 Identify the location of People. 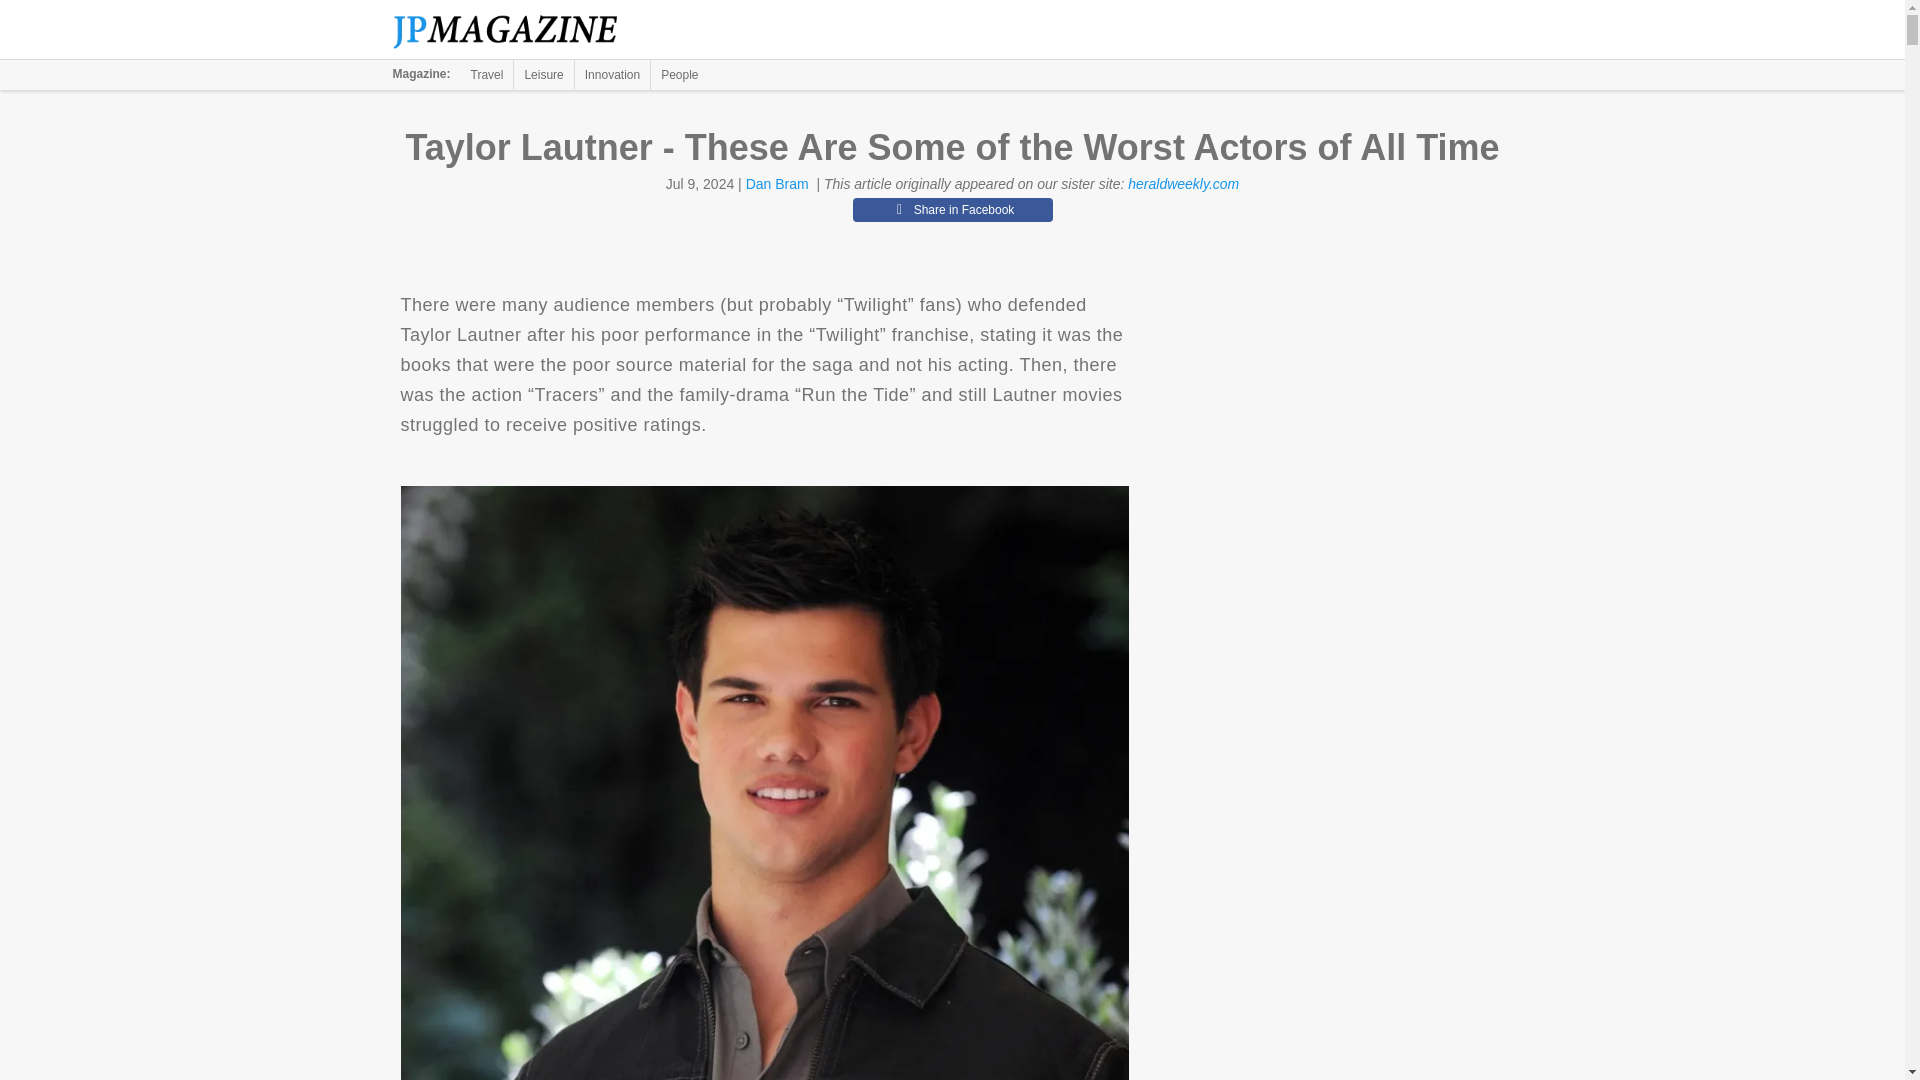
(679, 74).